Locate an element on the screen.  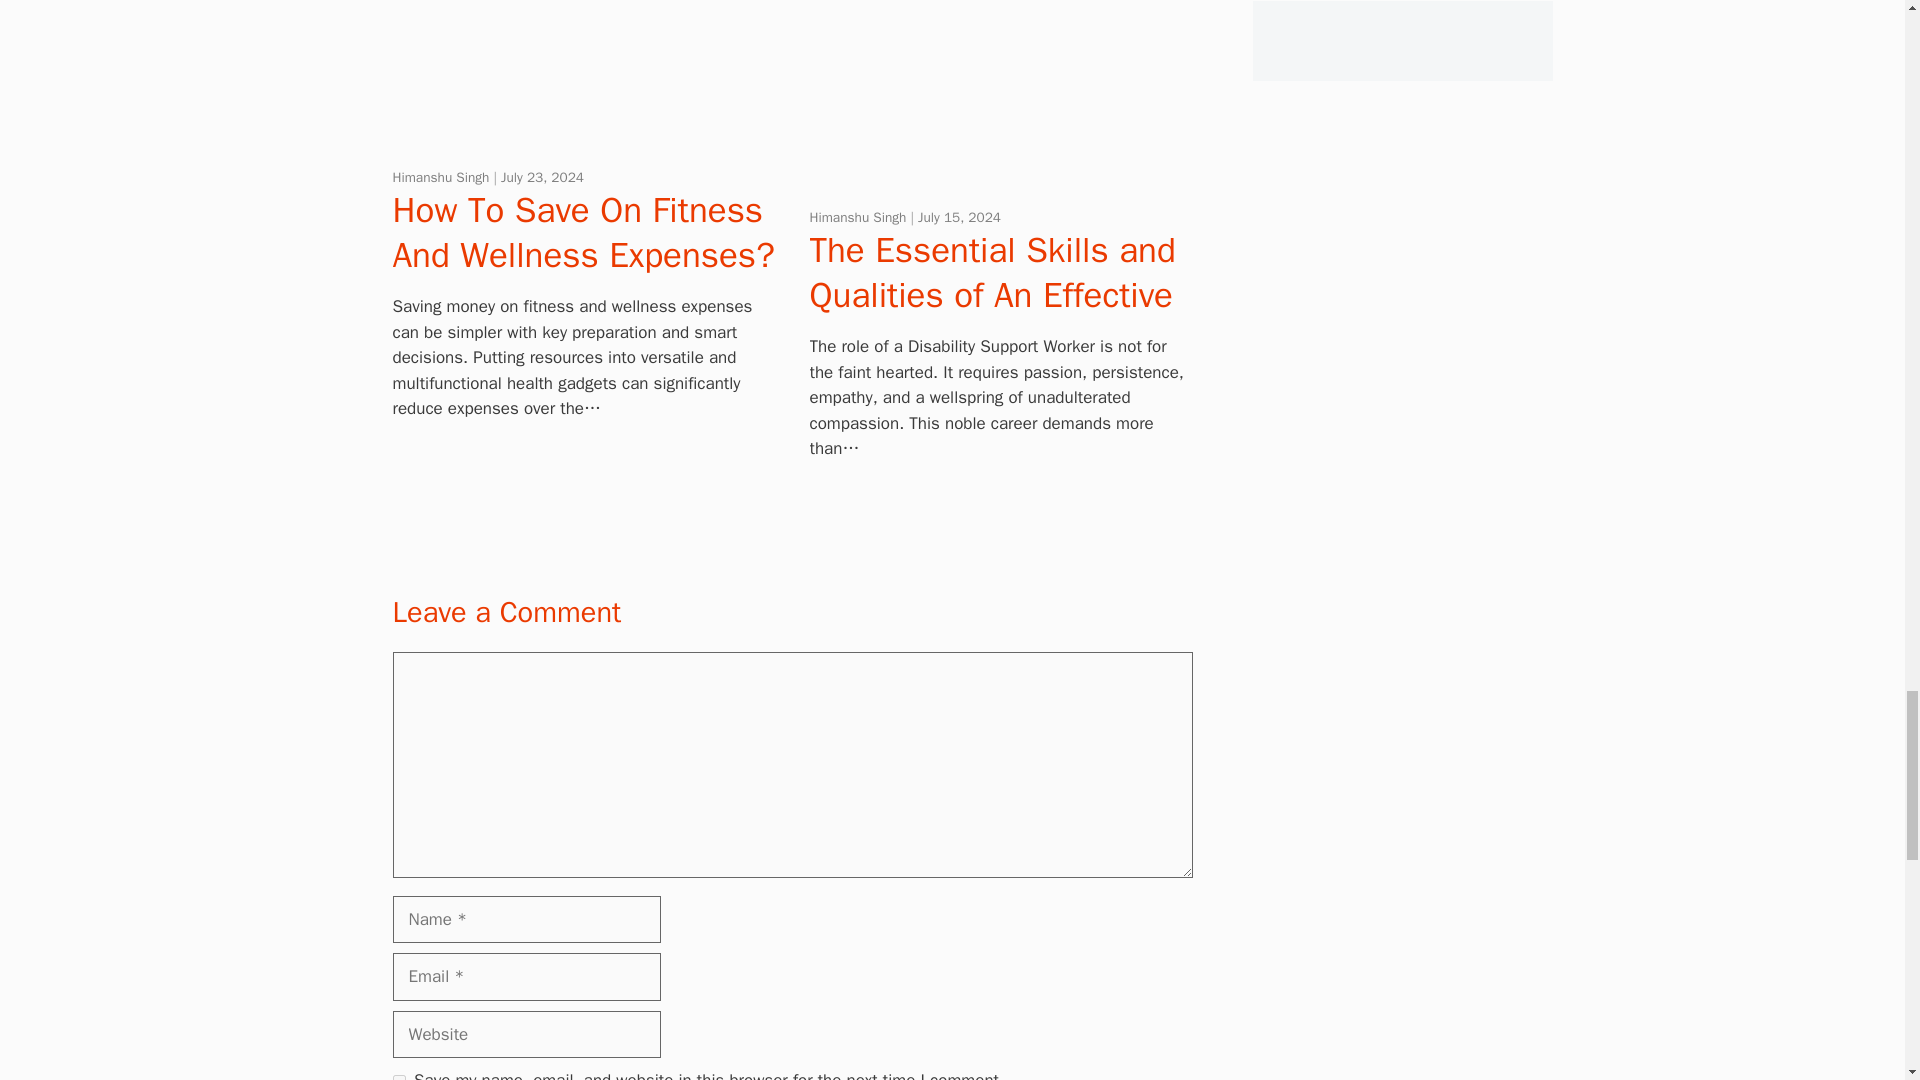
July 23, 2024 is located at coordinates (542, 176).